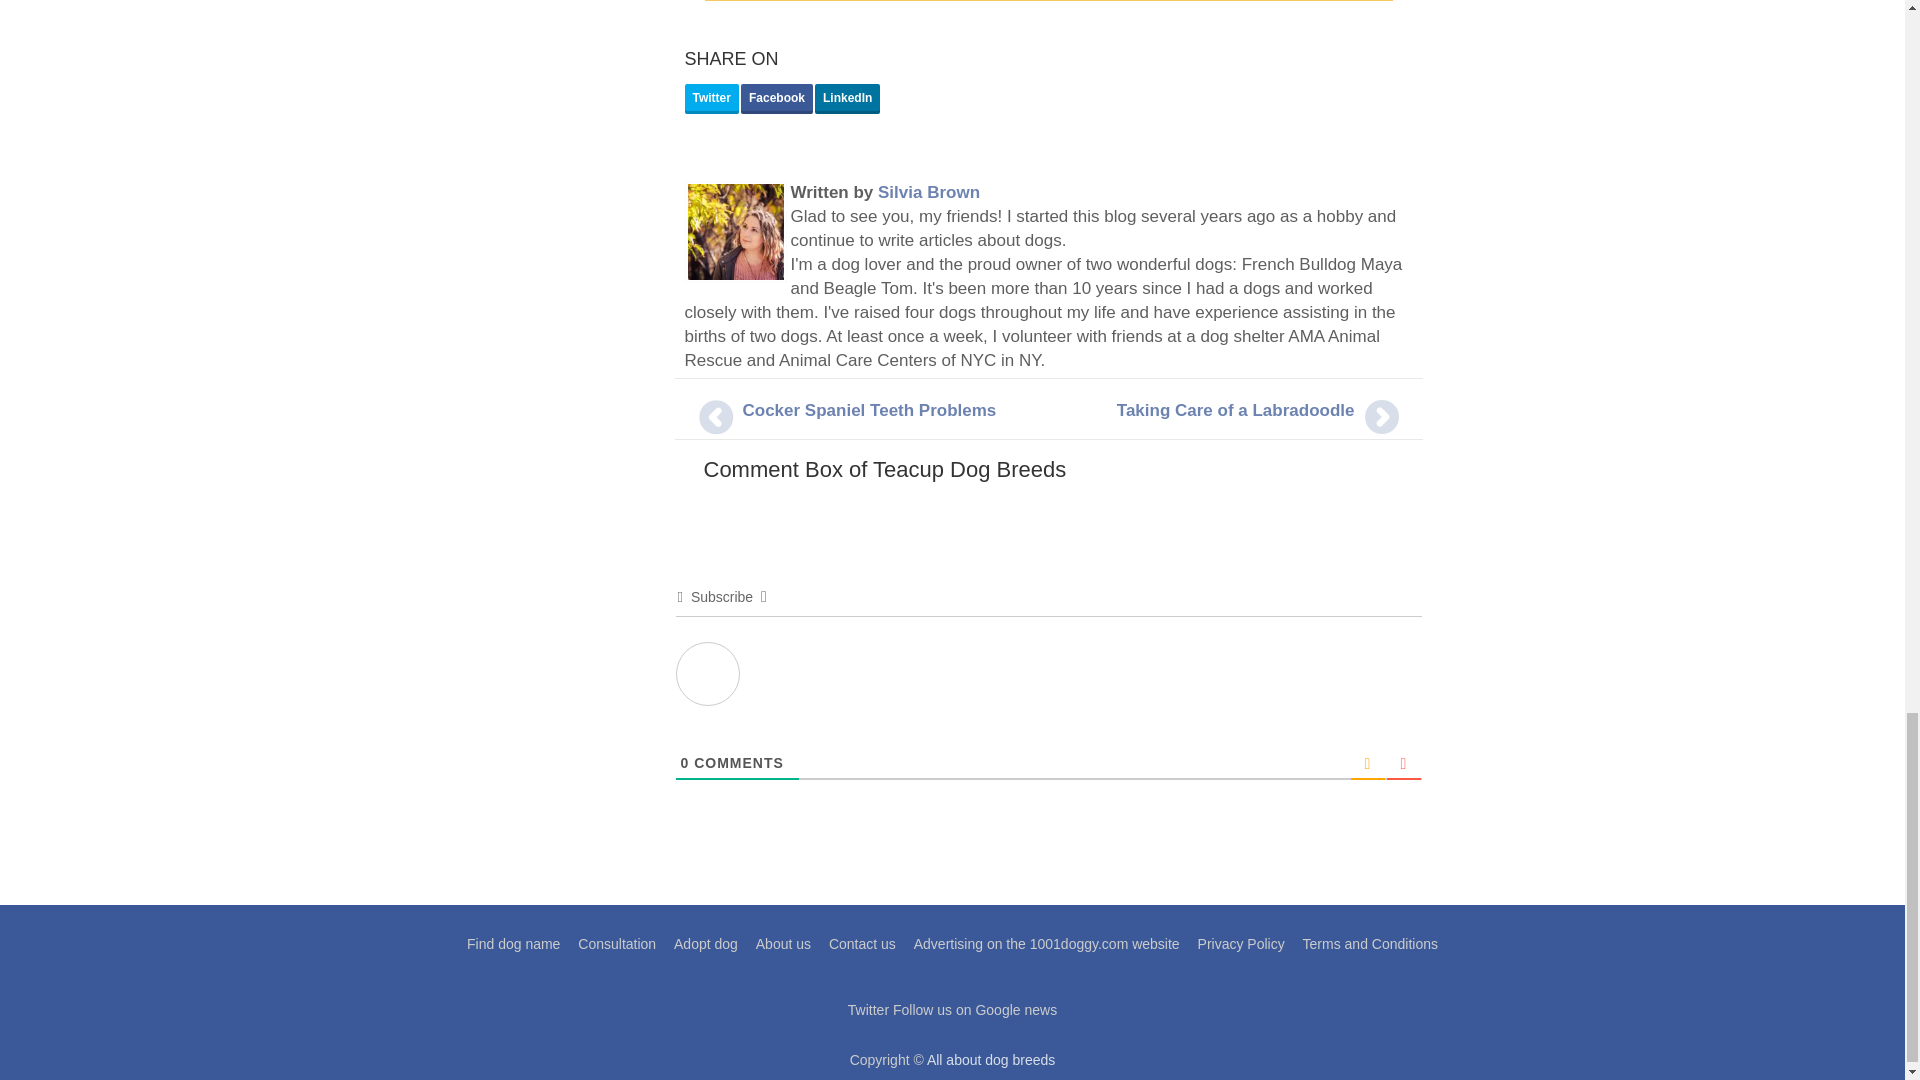  I want to click on Cocker Spaniel Teeth Problems, so click(868, 410).